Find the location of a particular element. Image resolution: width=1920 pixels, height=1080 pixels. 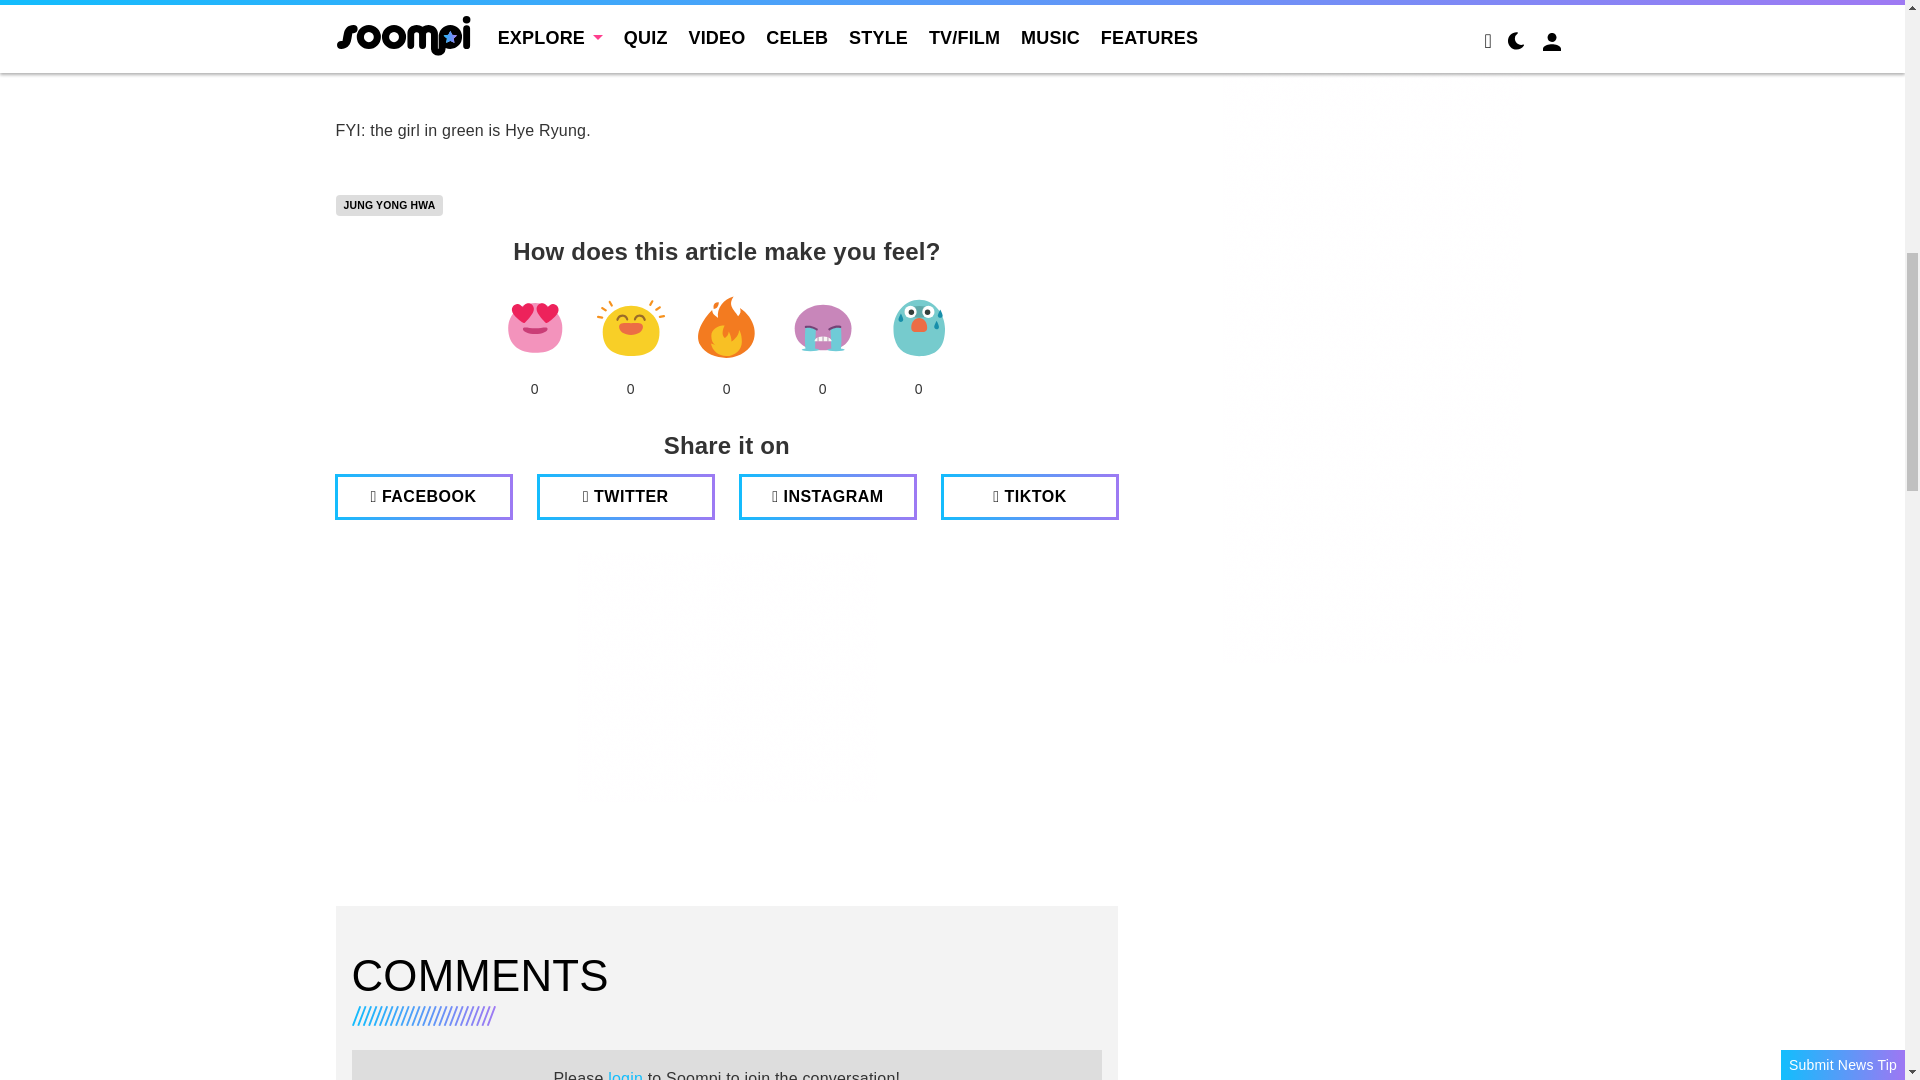

cry is located at coordinates (822, 328).